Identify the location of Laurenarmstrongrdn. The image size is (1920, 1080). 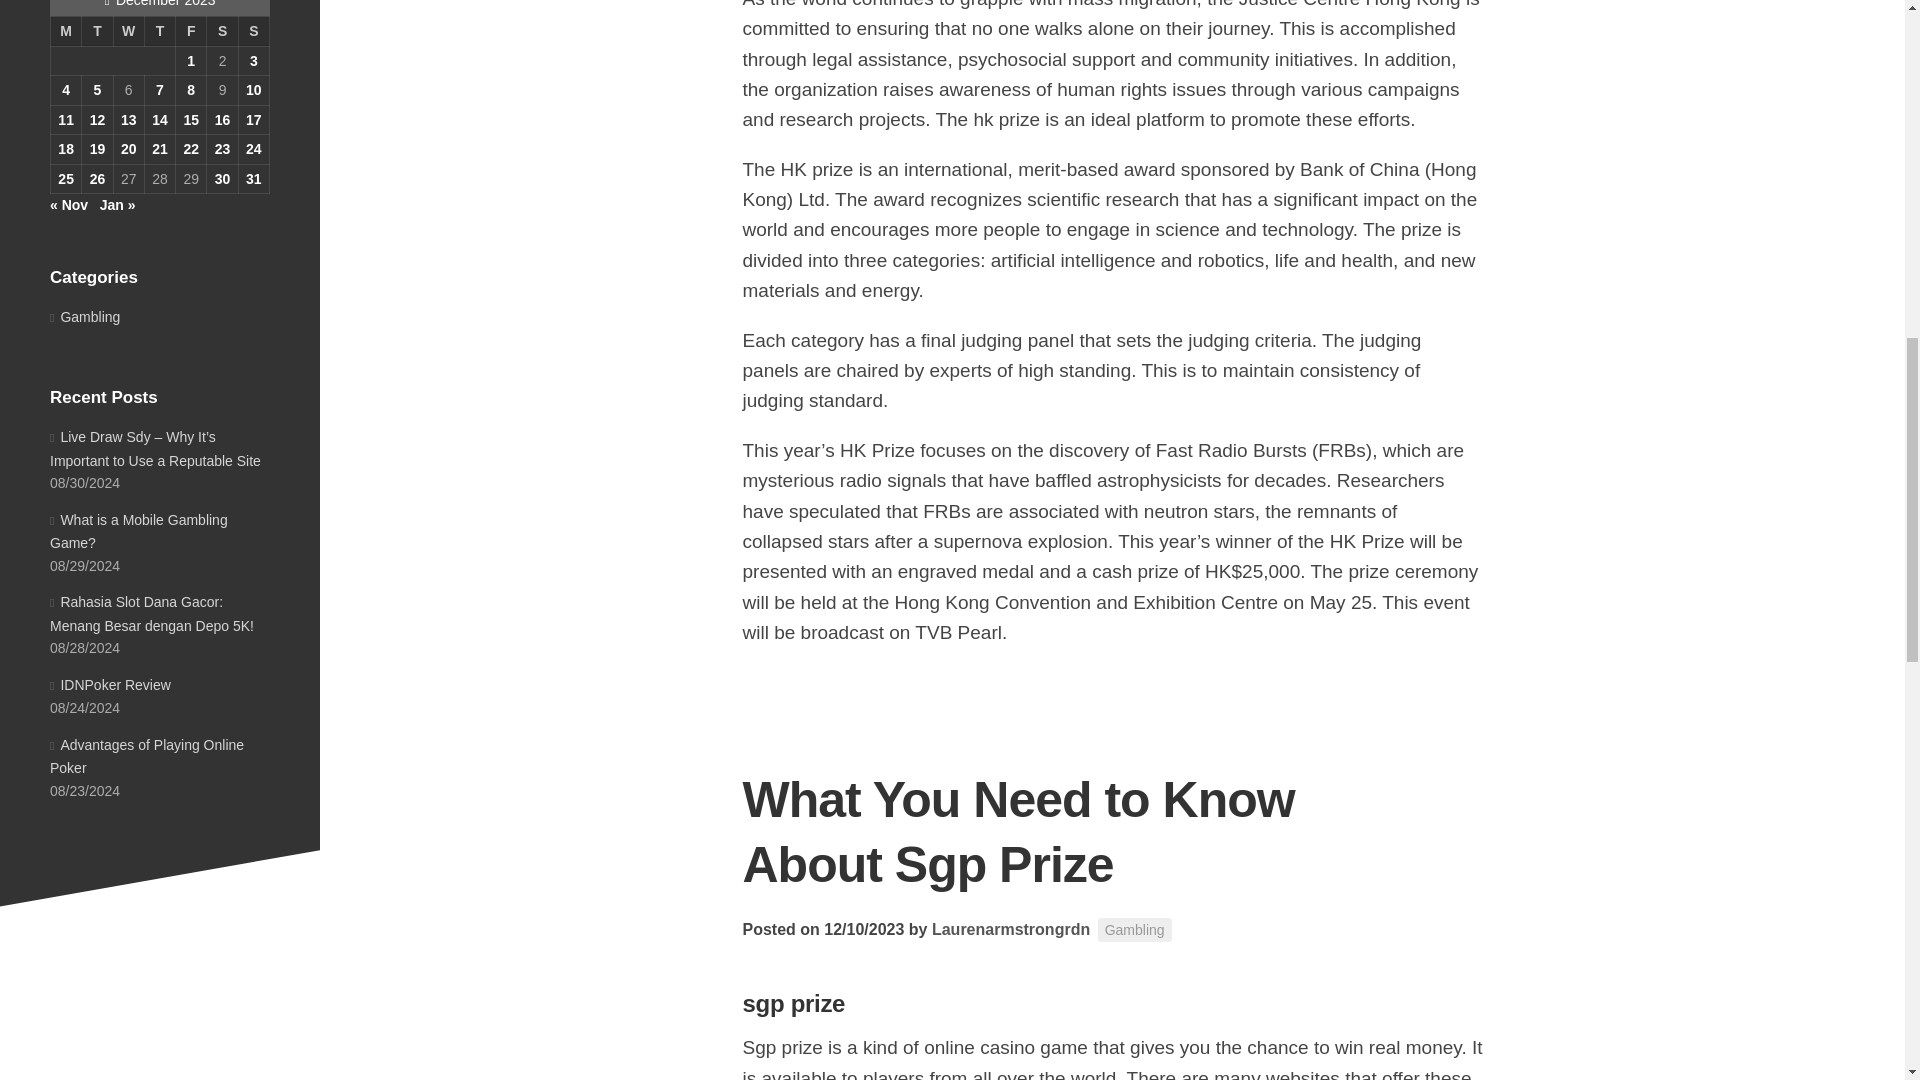
(1010, 930).